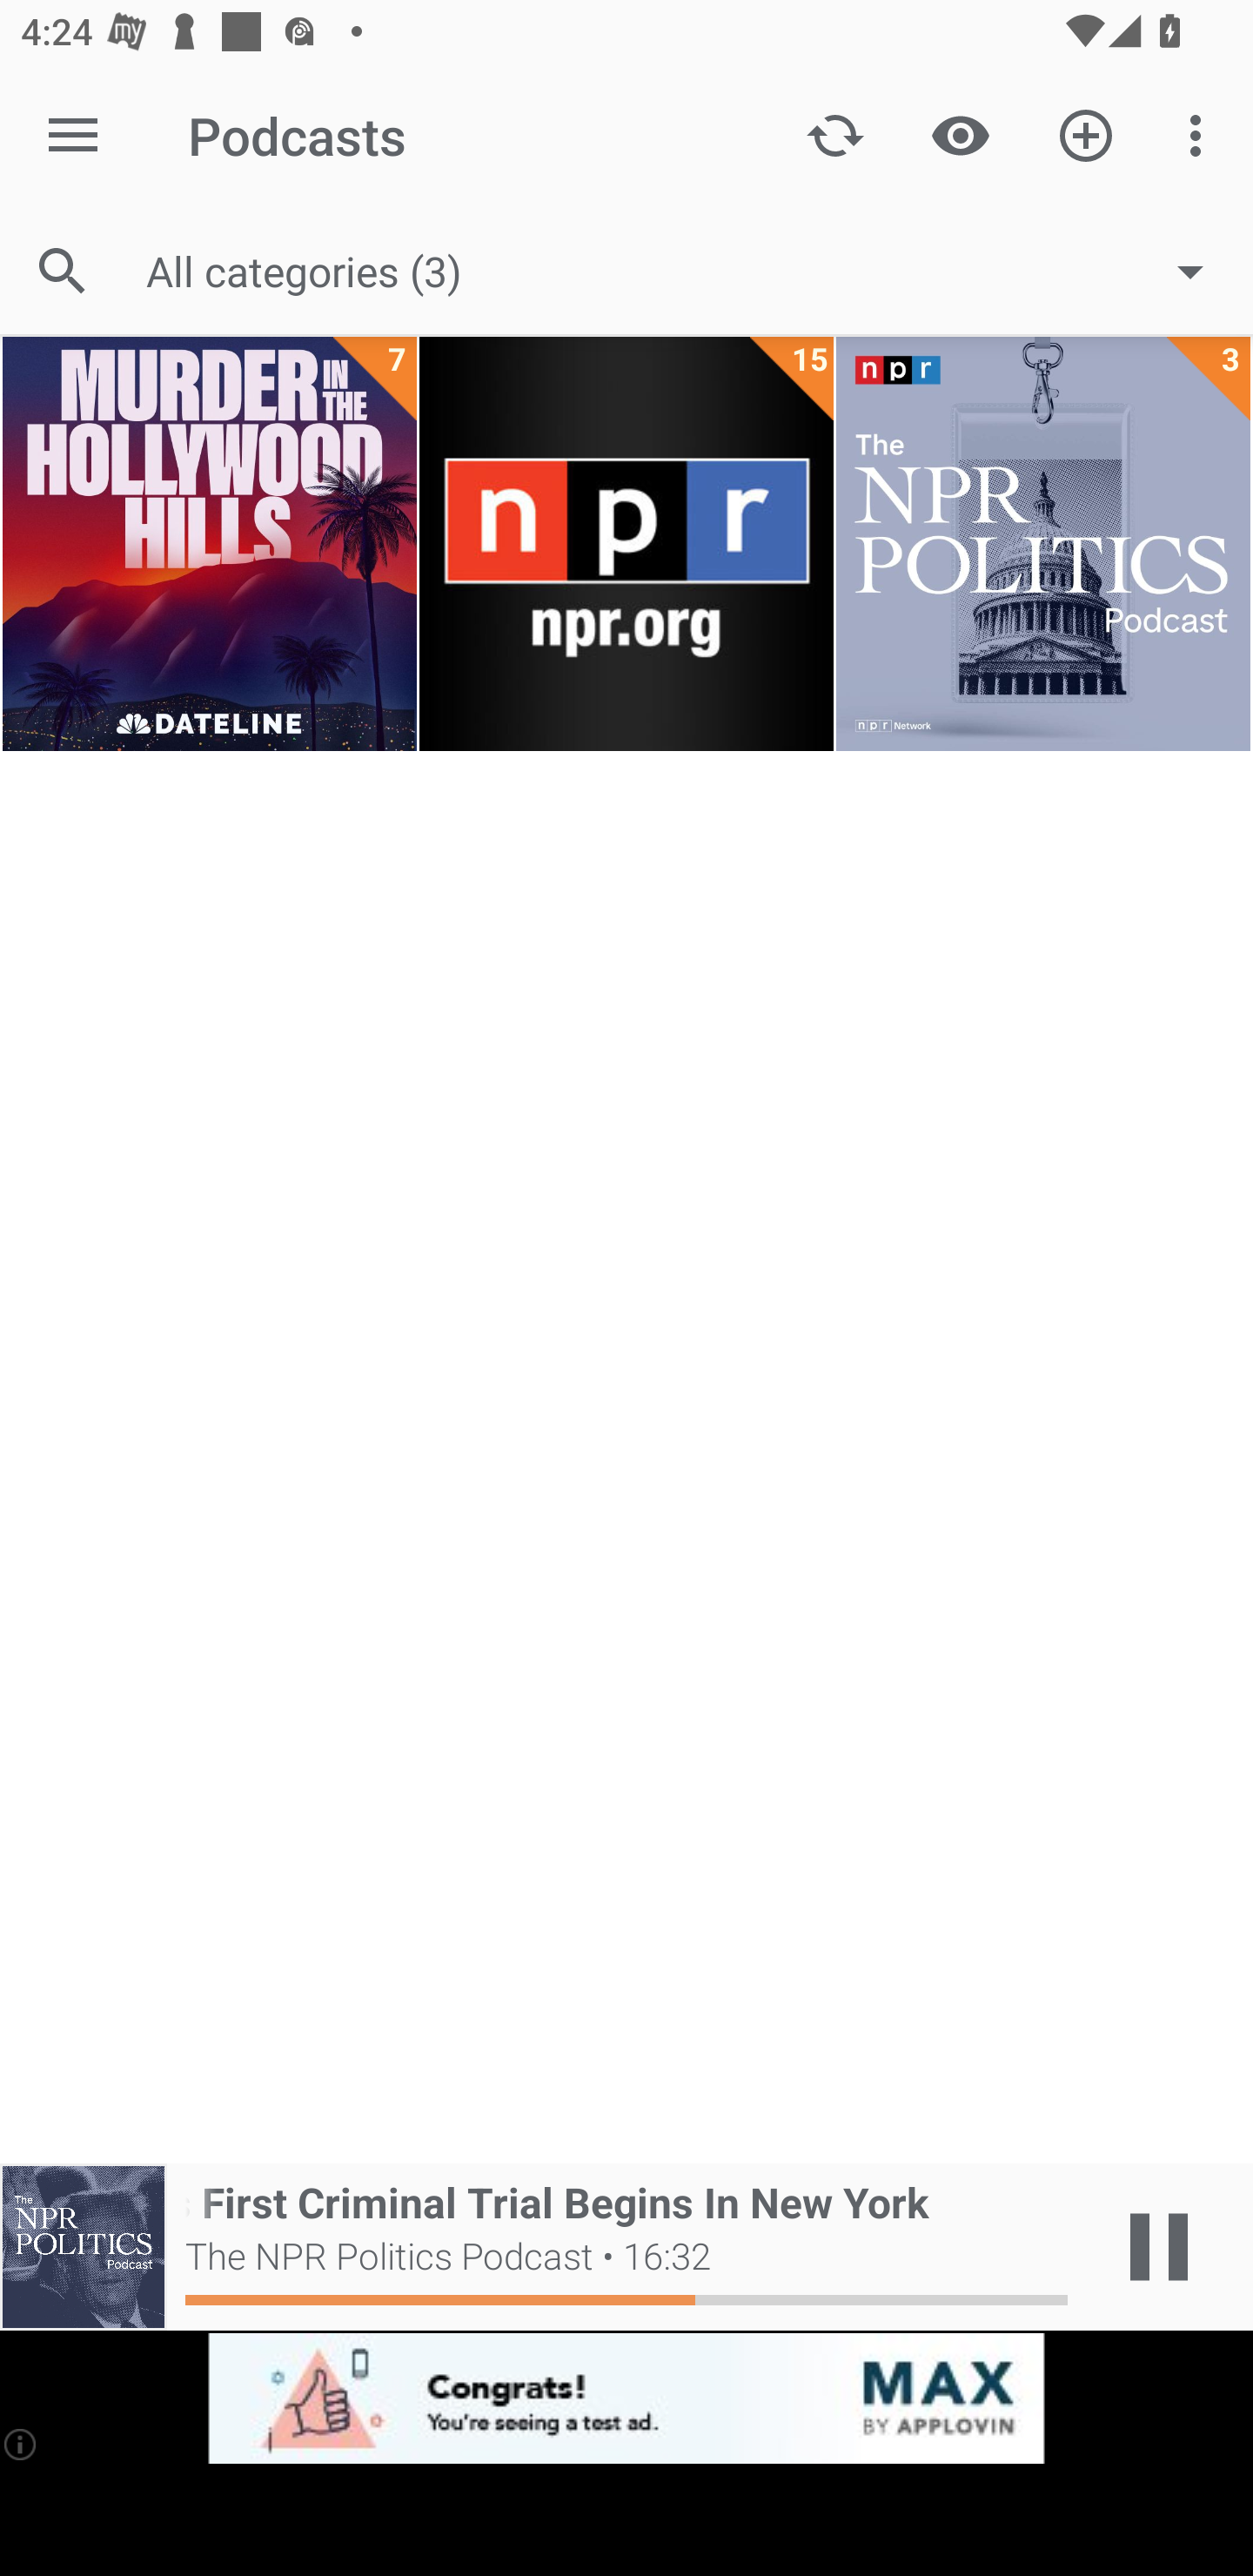 The width and height of the screenshot is (1253, 2576). Describe the element at coordinates (209, 545) in the screenshot. I see `Murder in the Hollywood Hills 7` at that location.